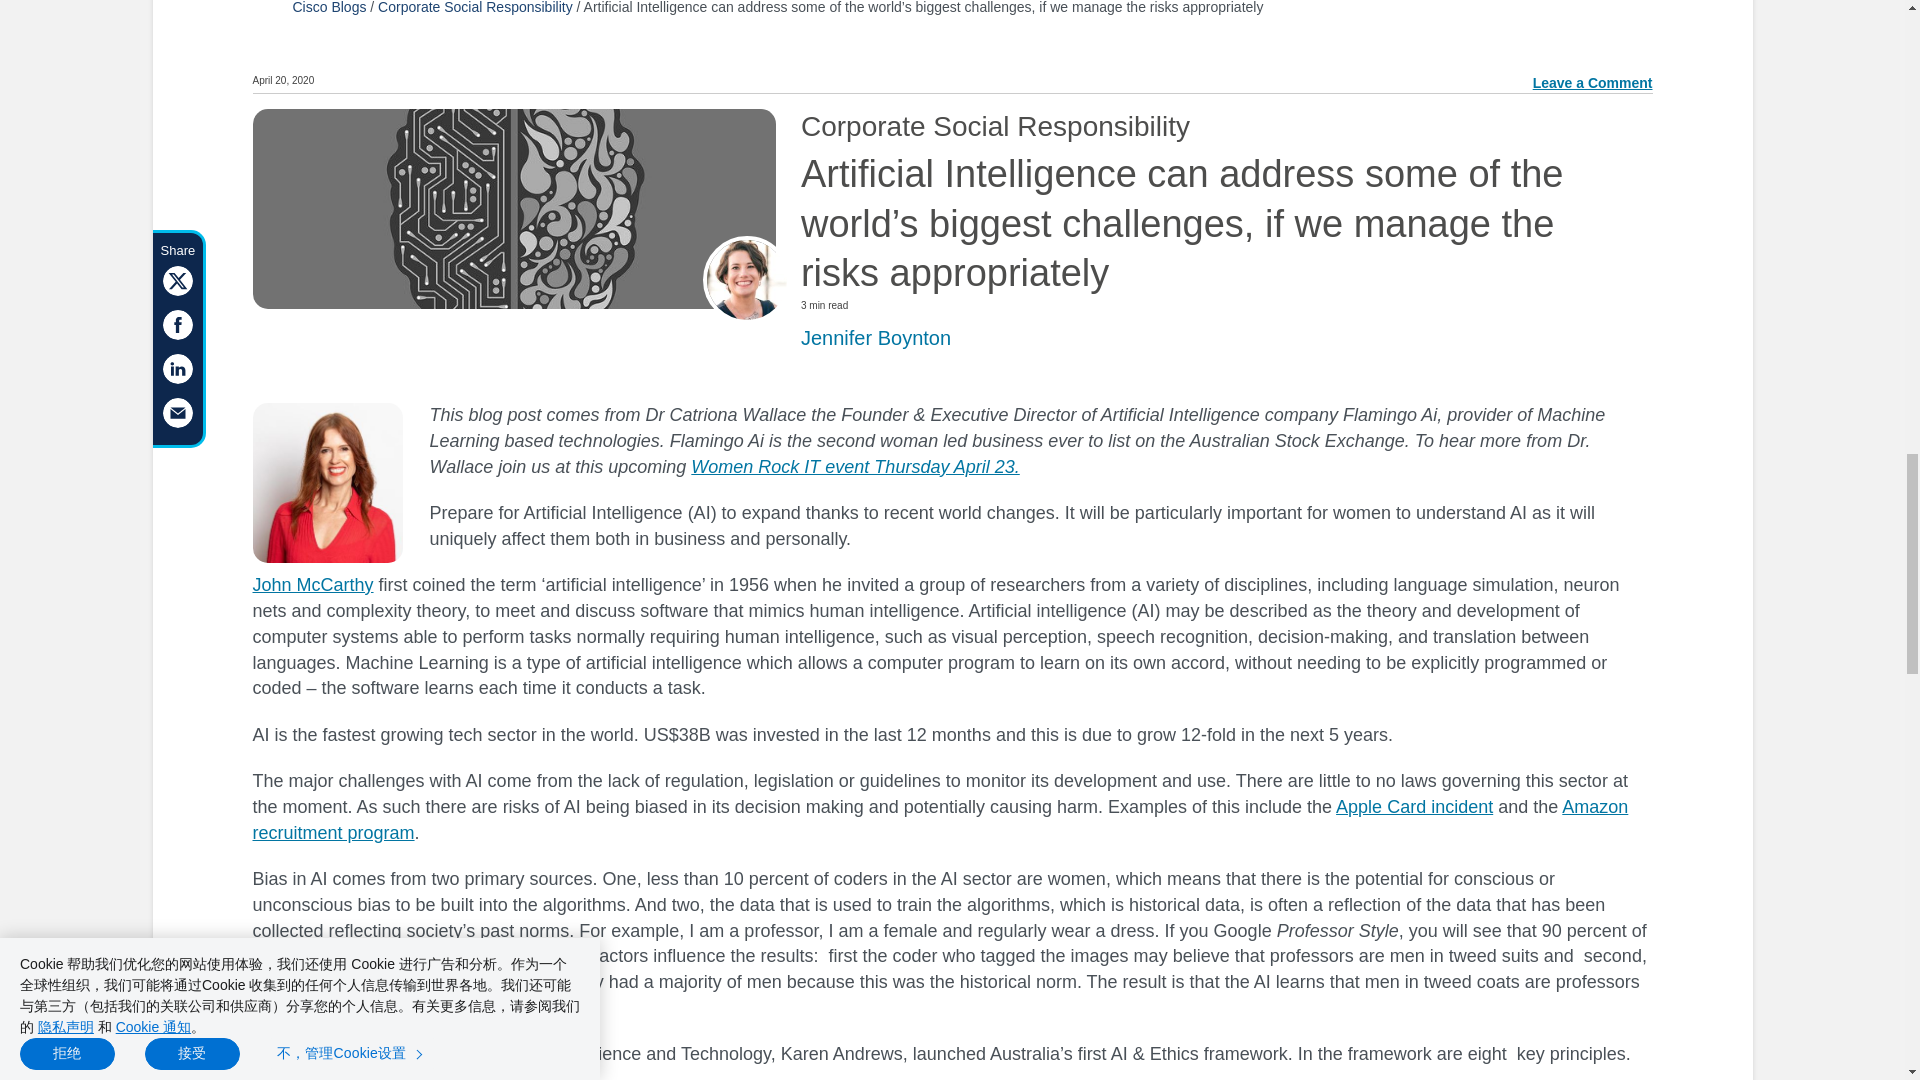  I want to click on Posts by Jennifer Boynton, so click(875, 338).